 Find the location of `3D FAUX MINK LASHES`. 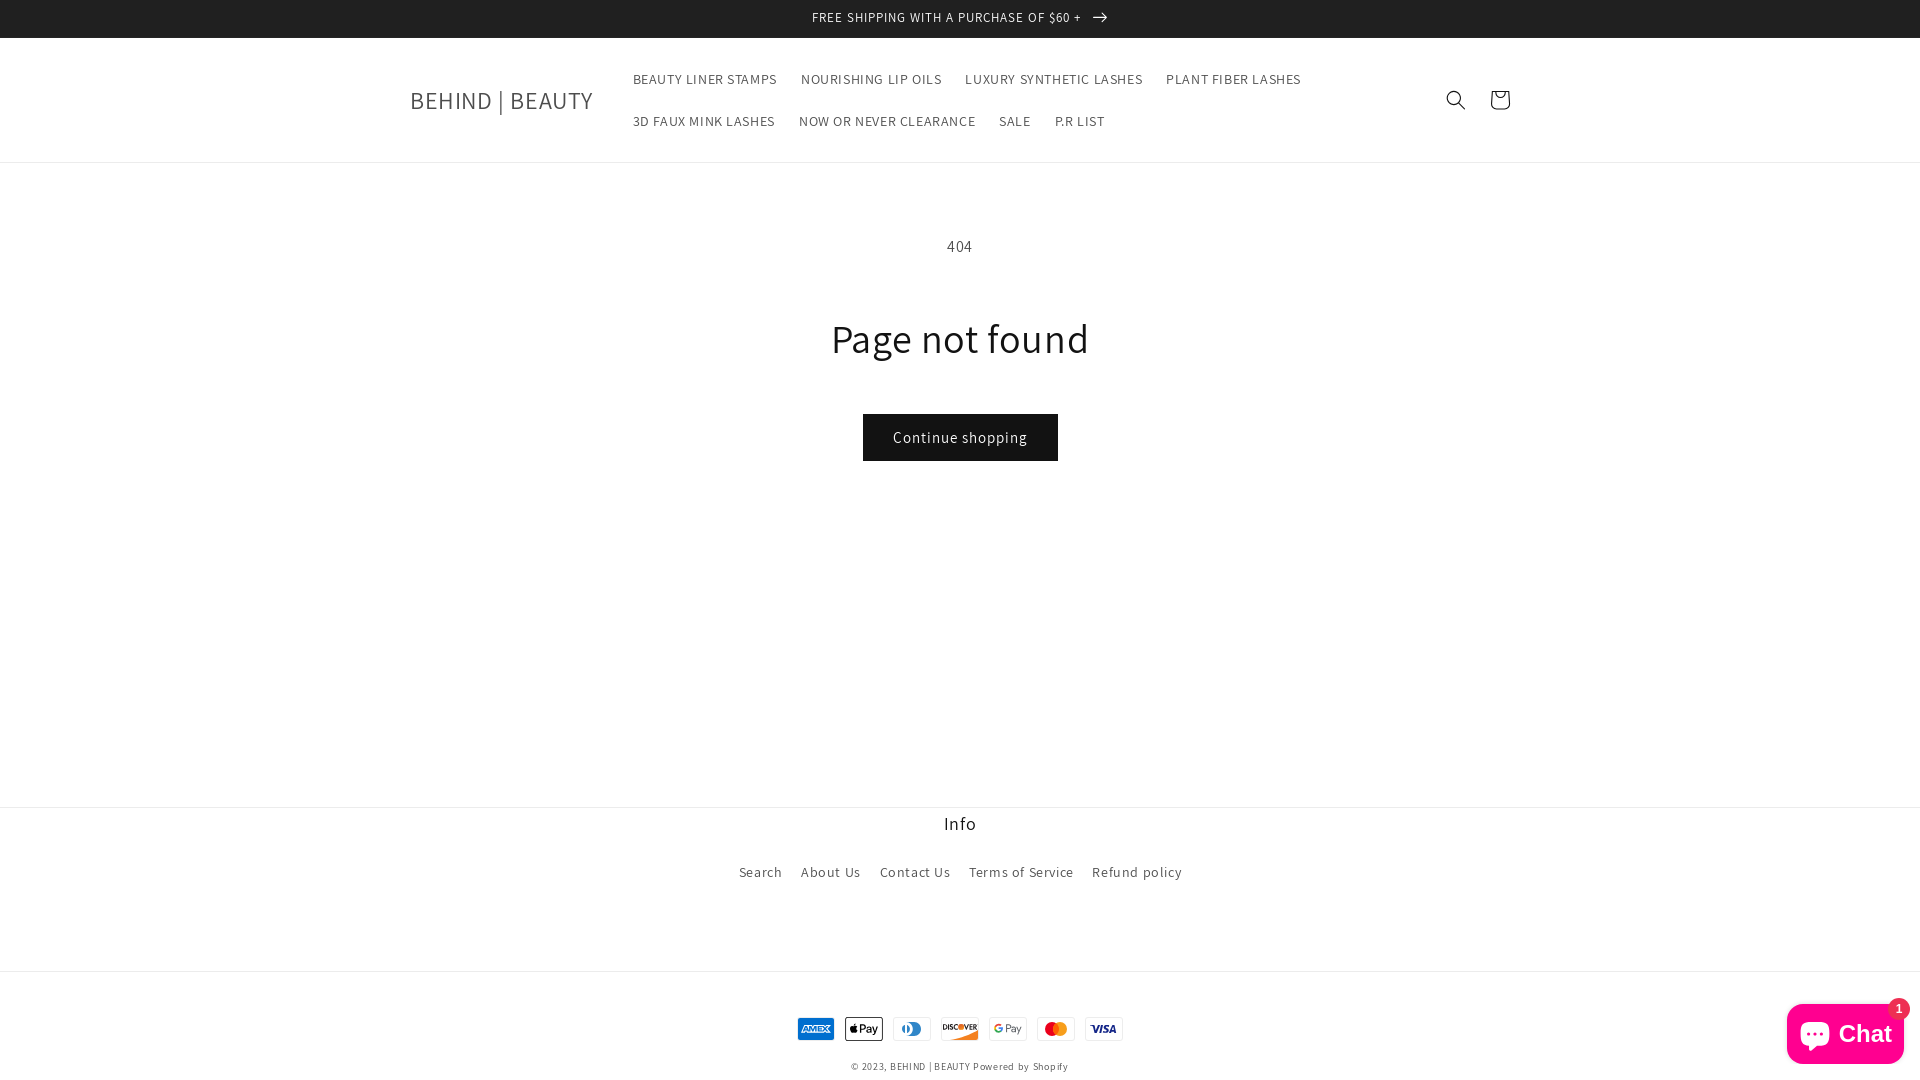

3D FAUX MINK LASHES is located at coordinates (703, 121).